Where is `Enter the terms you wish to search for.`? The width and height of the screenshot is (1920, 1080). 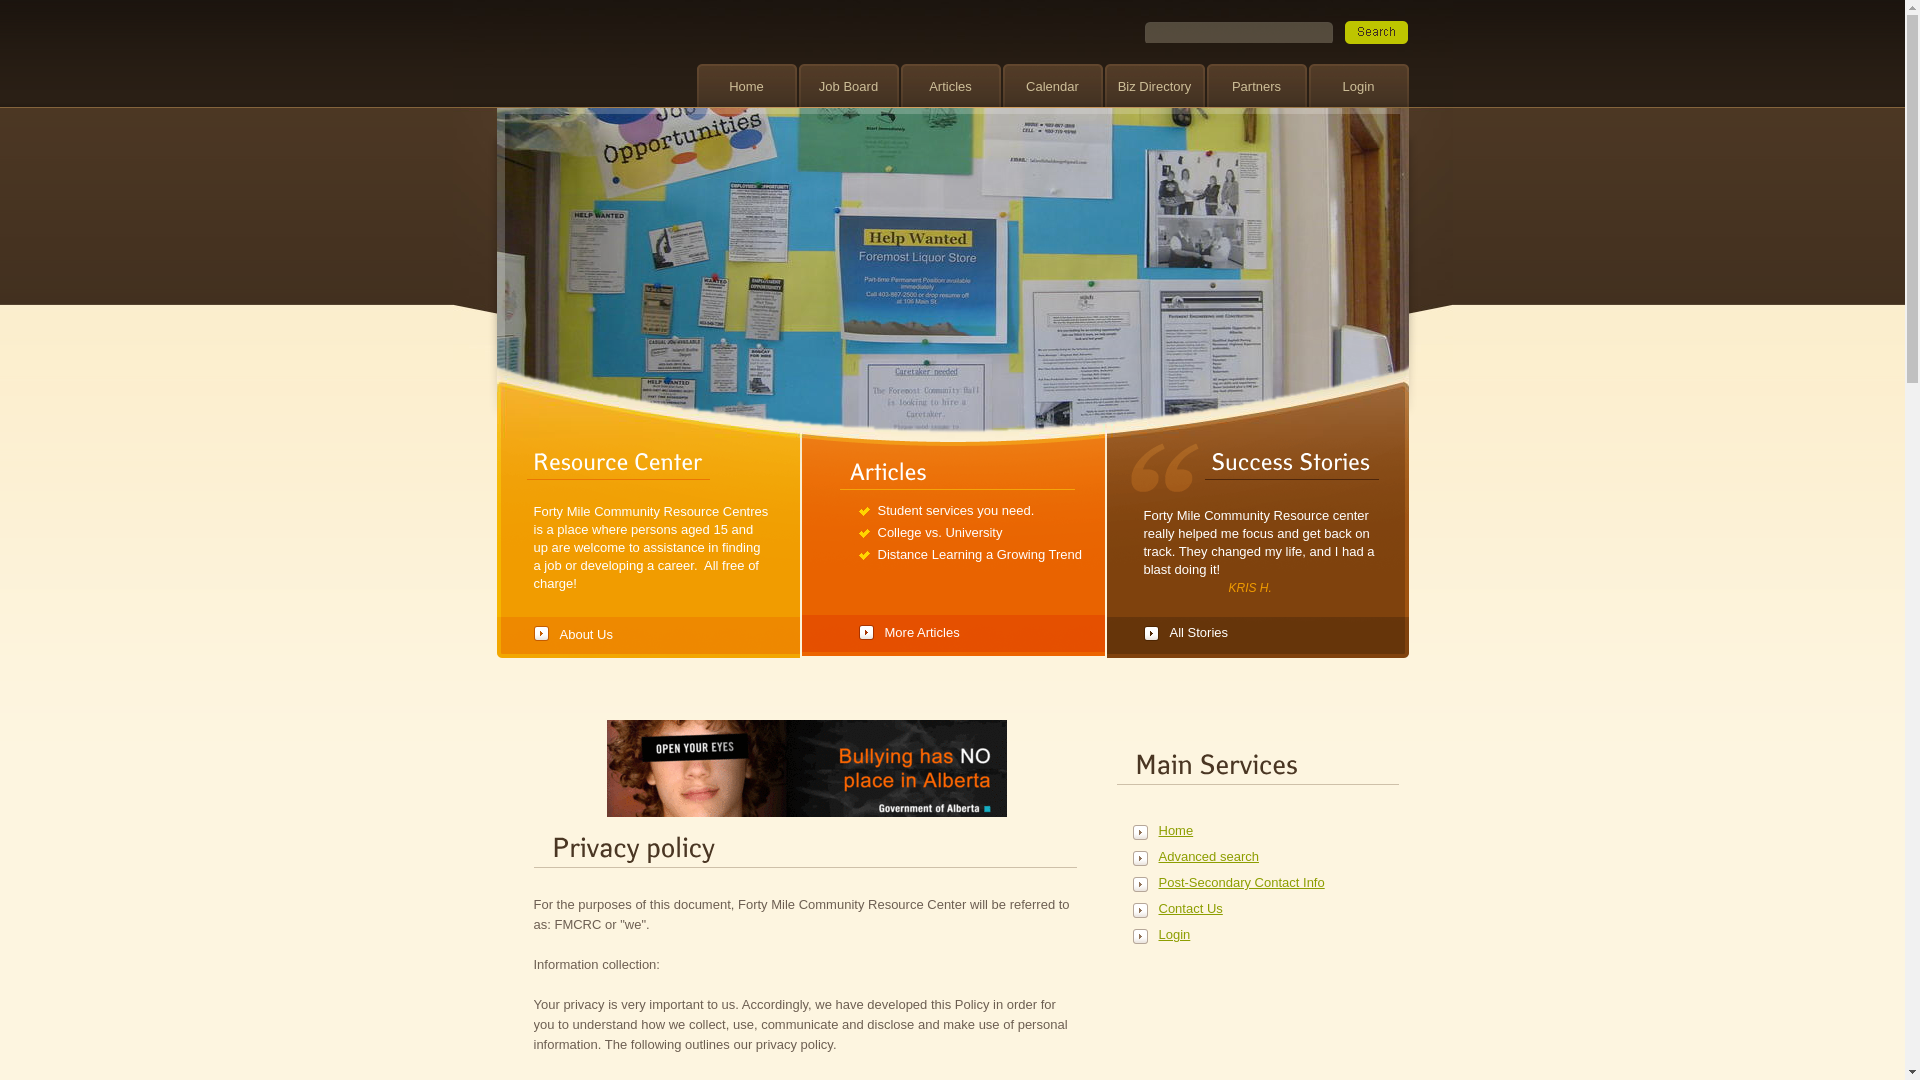 Enter the terms you wish to search for. is located at coordinates (1238, 32).